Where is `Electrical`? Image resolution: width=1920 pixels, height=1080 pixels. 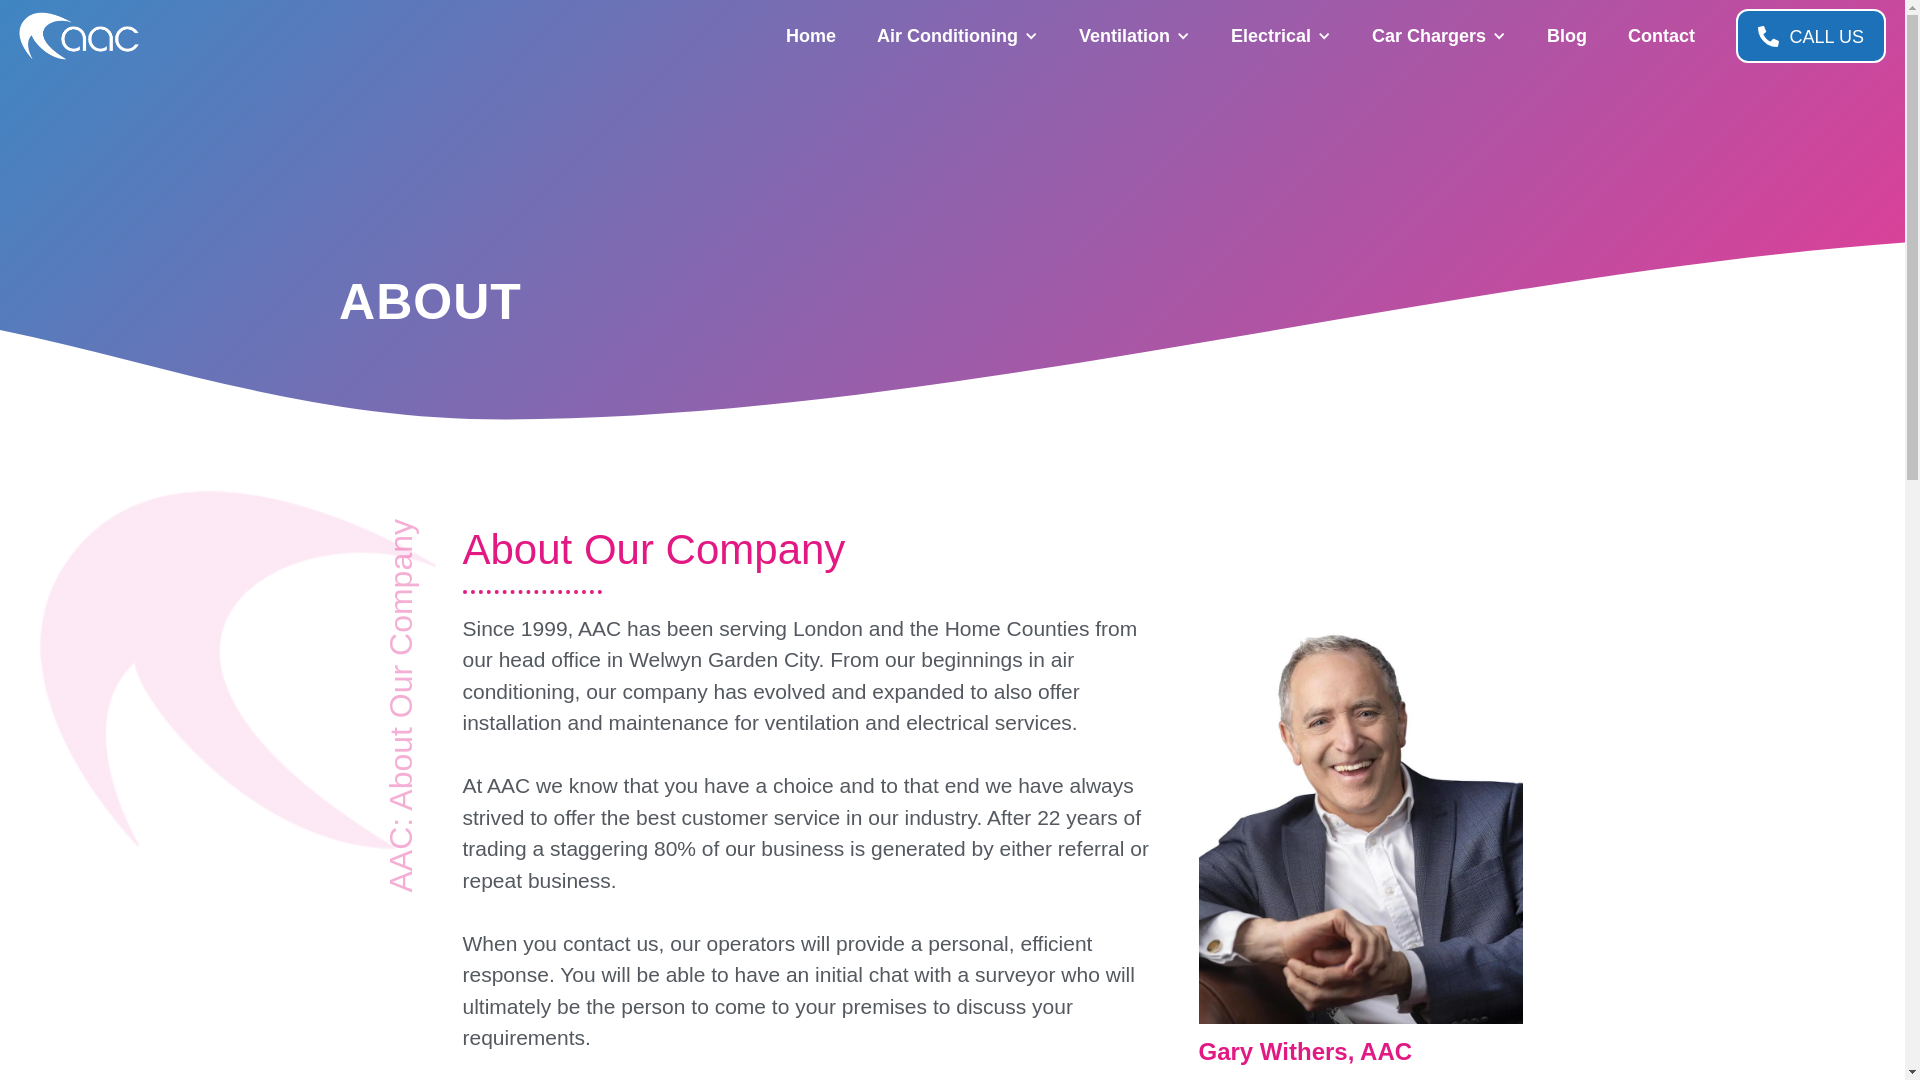 Electrical is located at coordinates (1270, 36).